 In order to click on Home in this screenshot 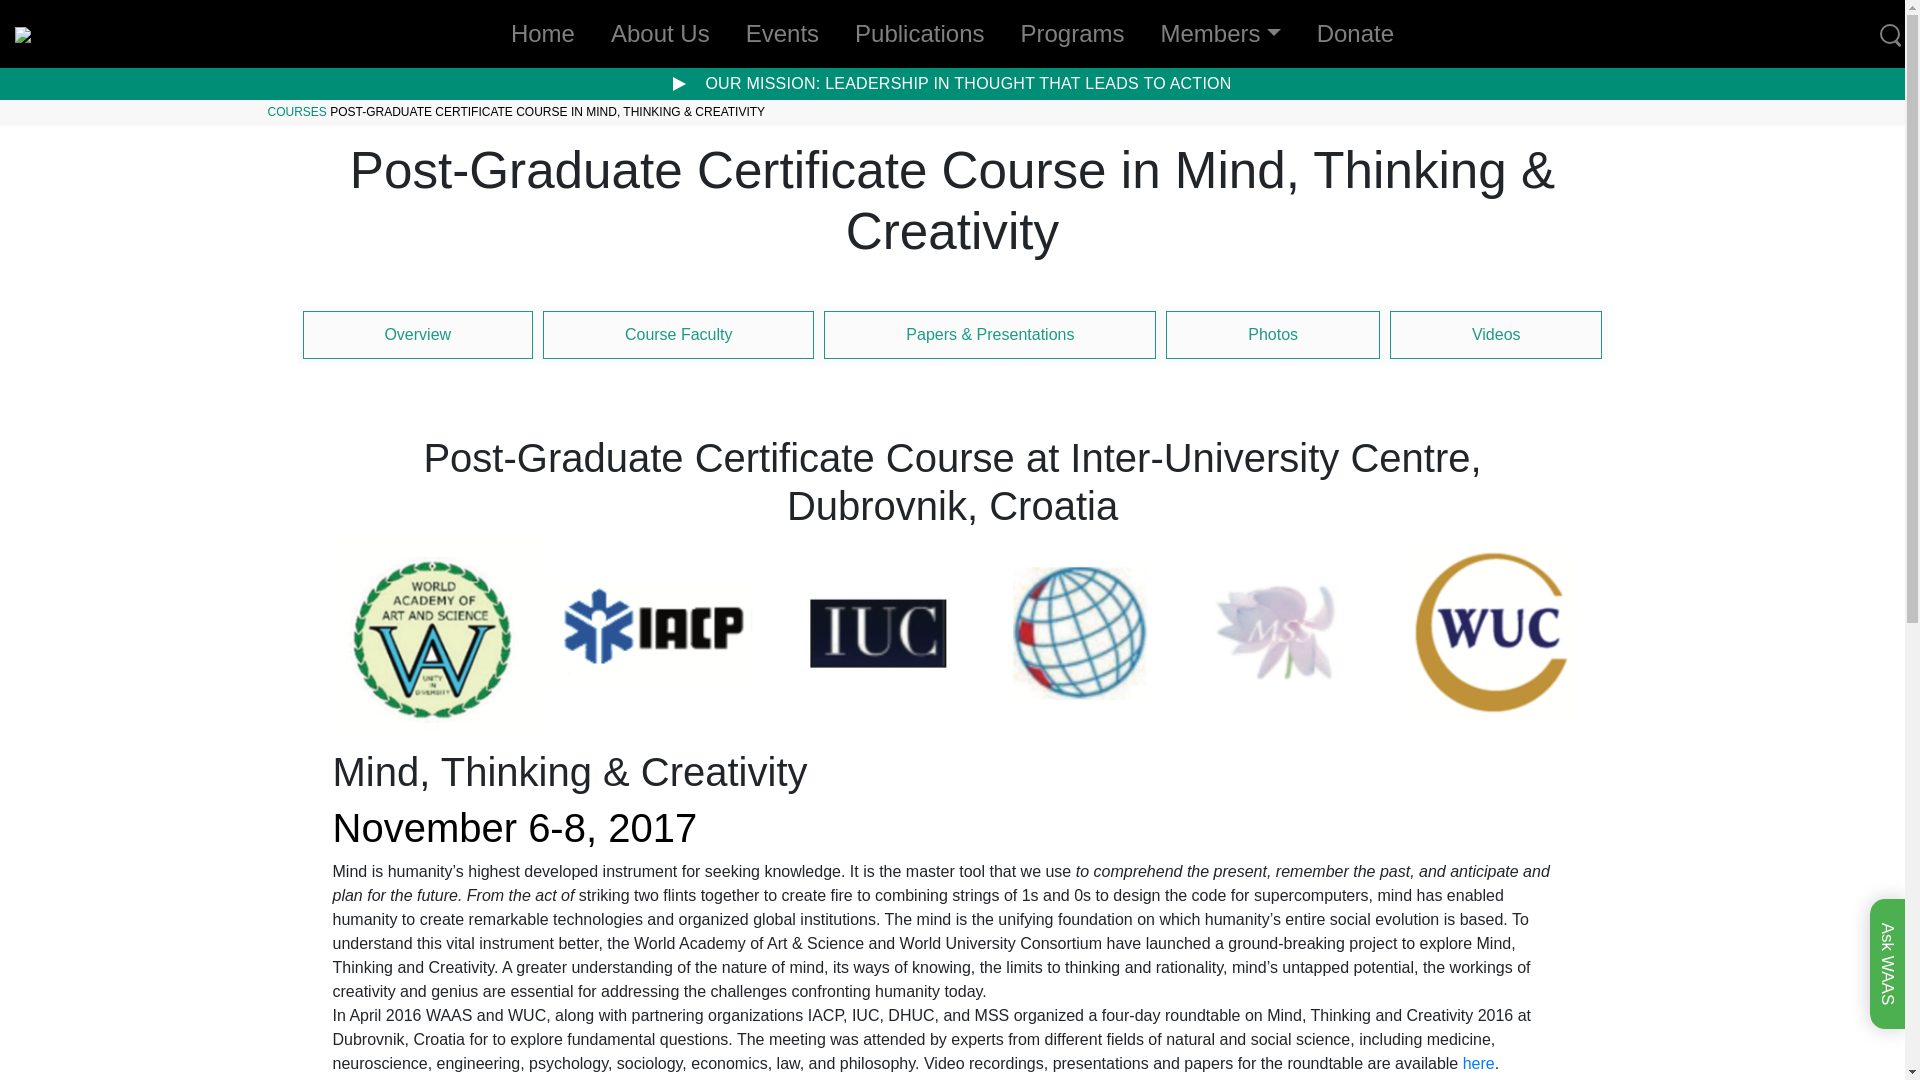, I will do `click(543, 34)`.